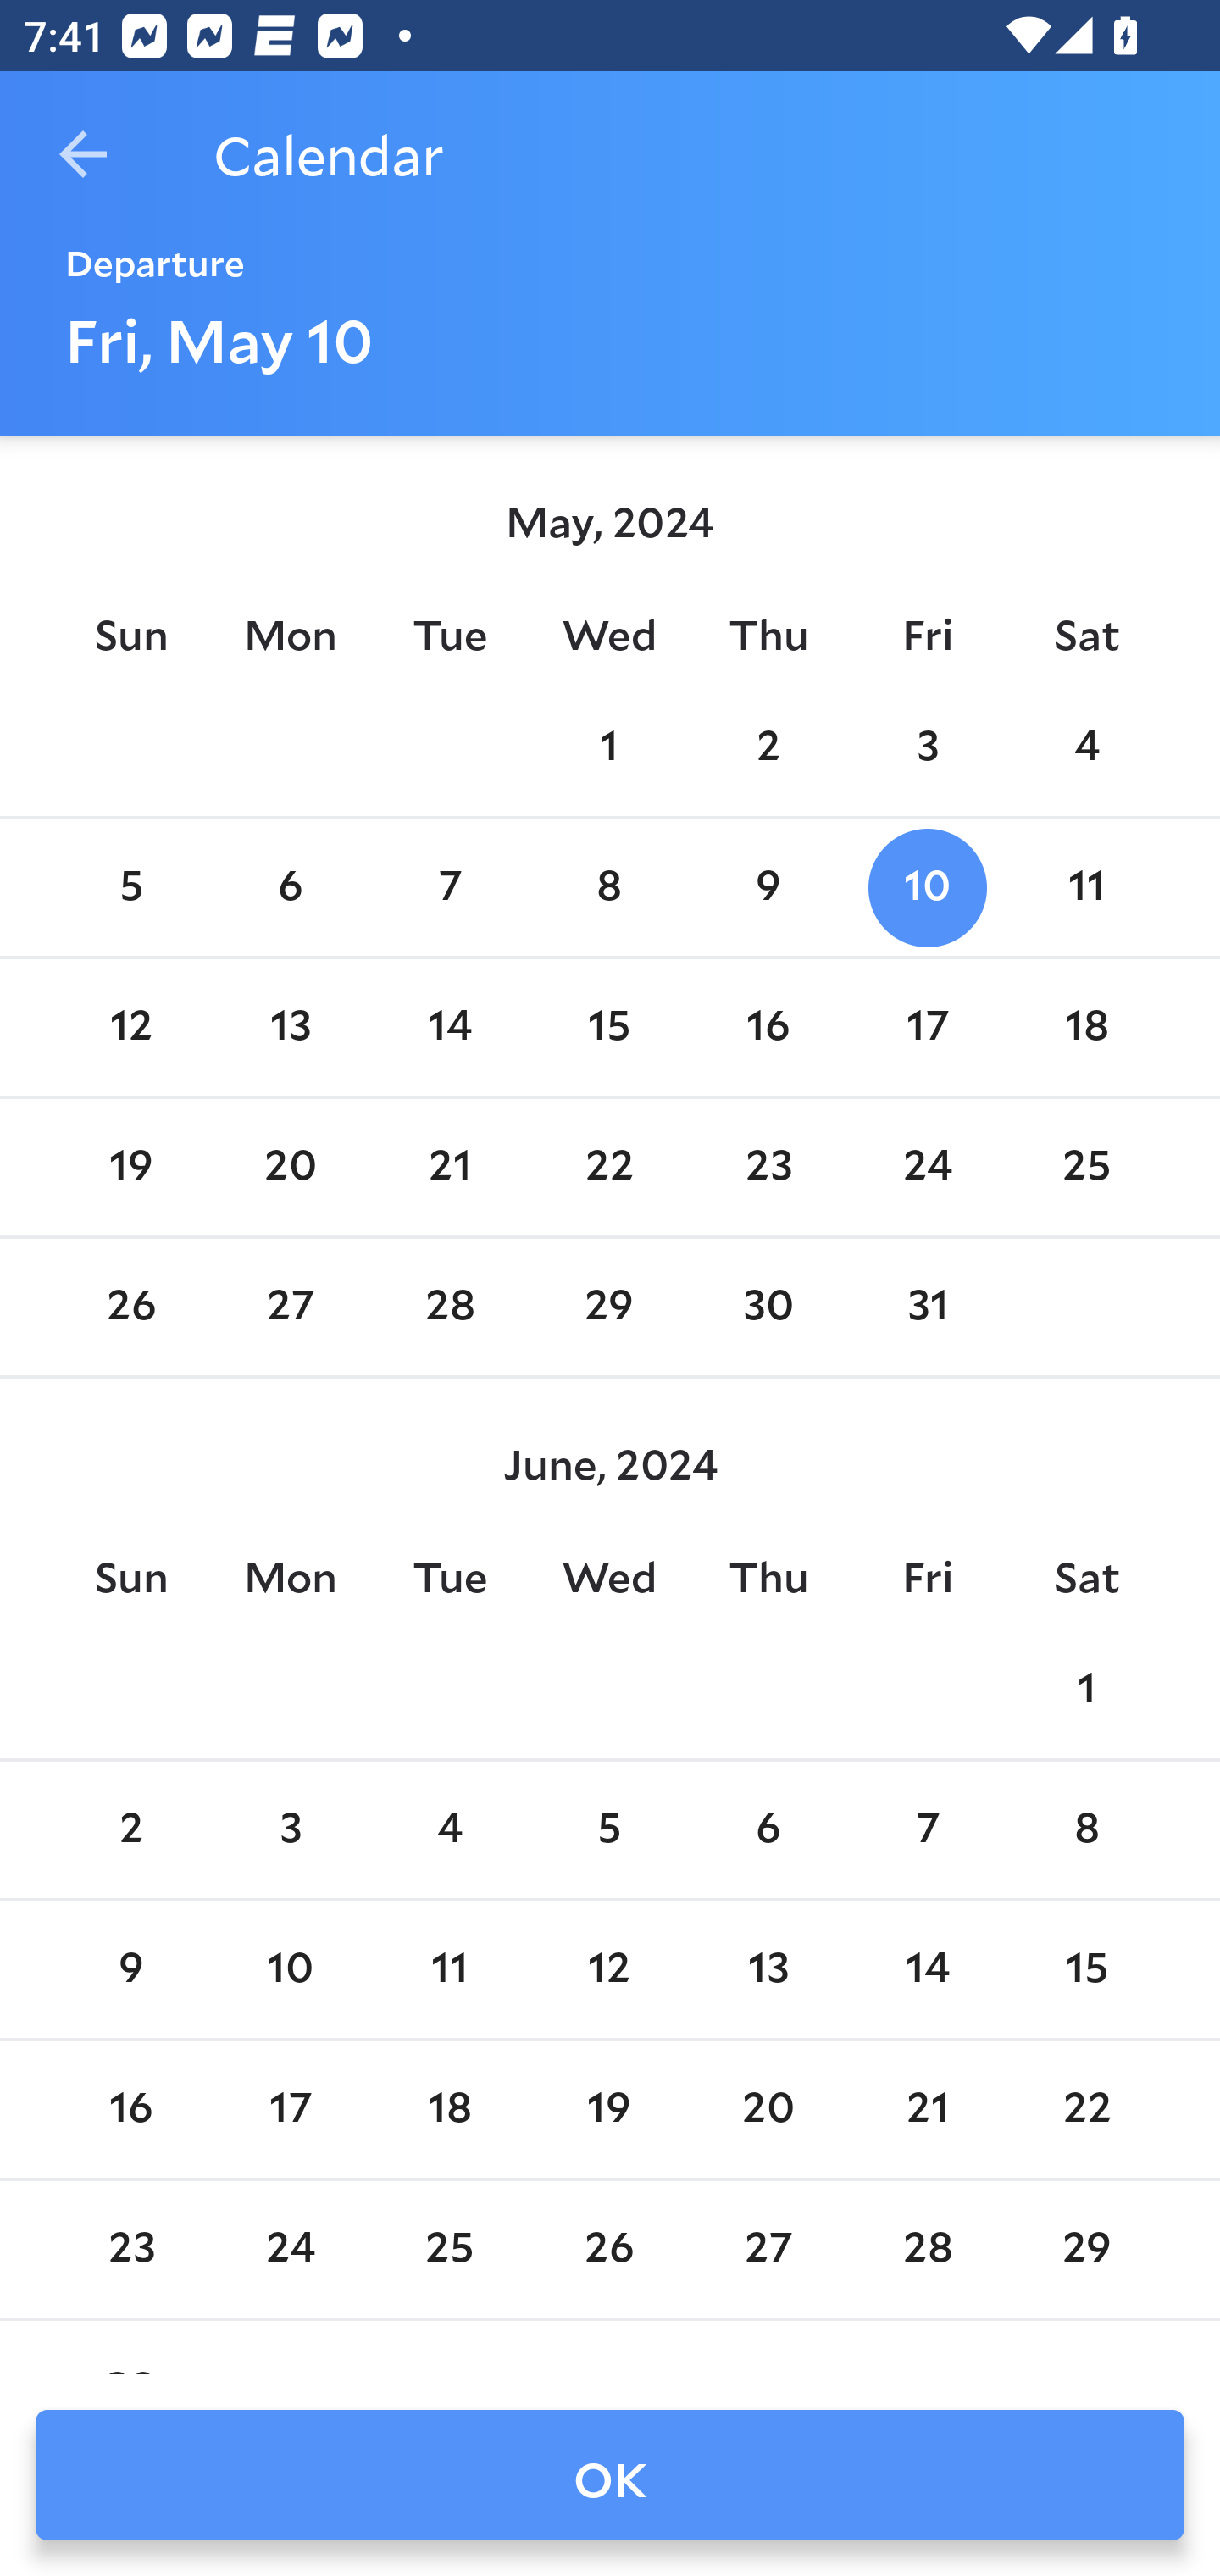  Describe the element at coordinates (927, 1167) in the screenshot. I see `24` at that location.